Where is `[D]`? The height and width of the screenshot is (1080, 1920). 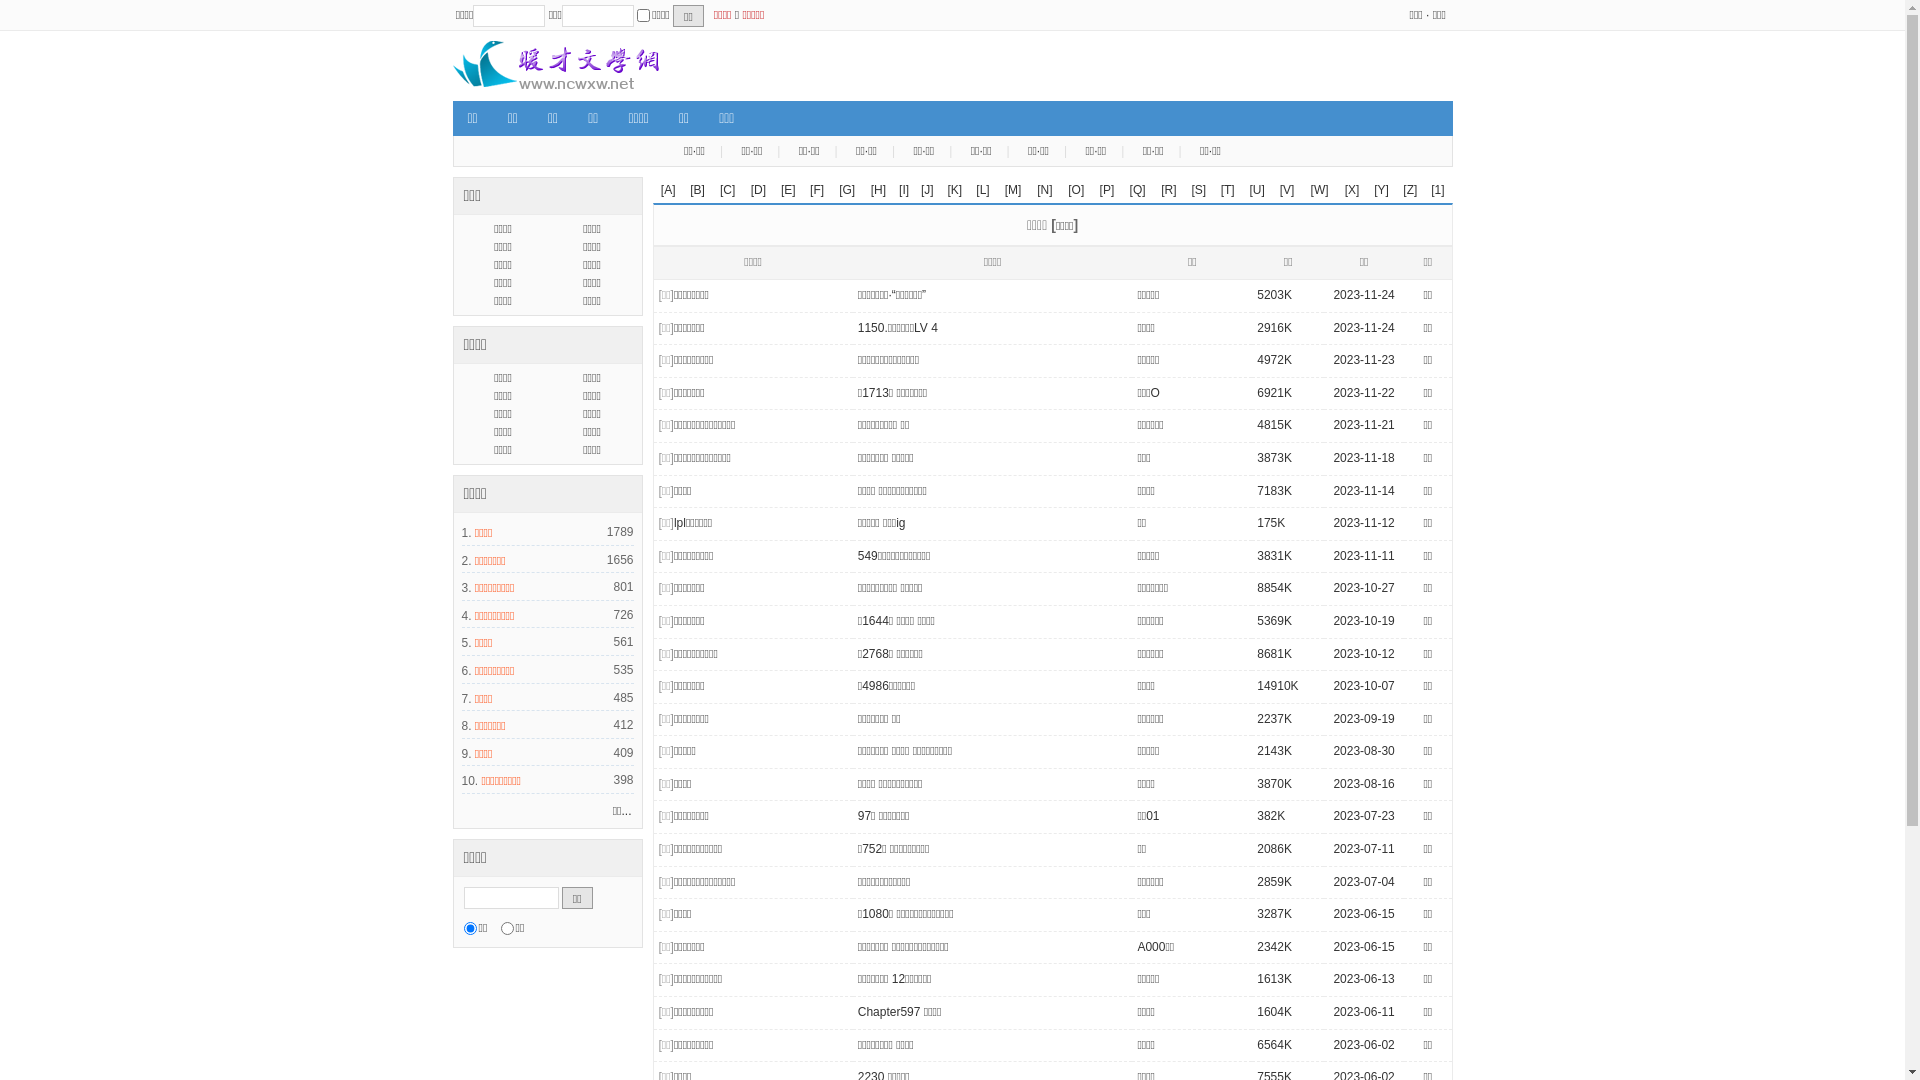 [D] is located at coordinates (758, 190).